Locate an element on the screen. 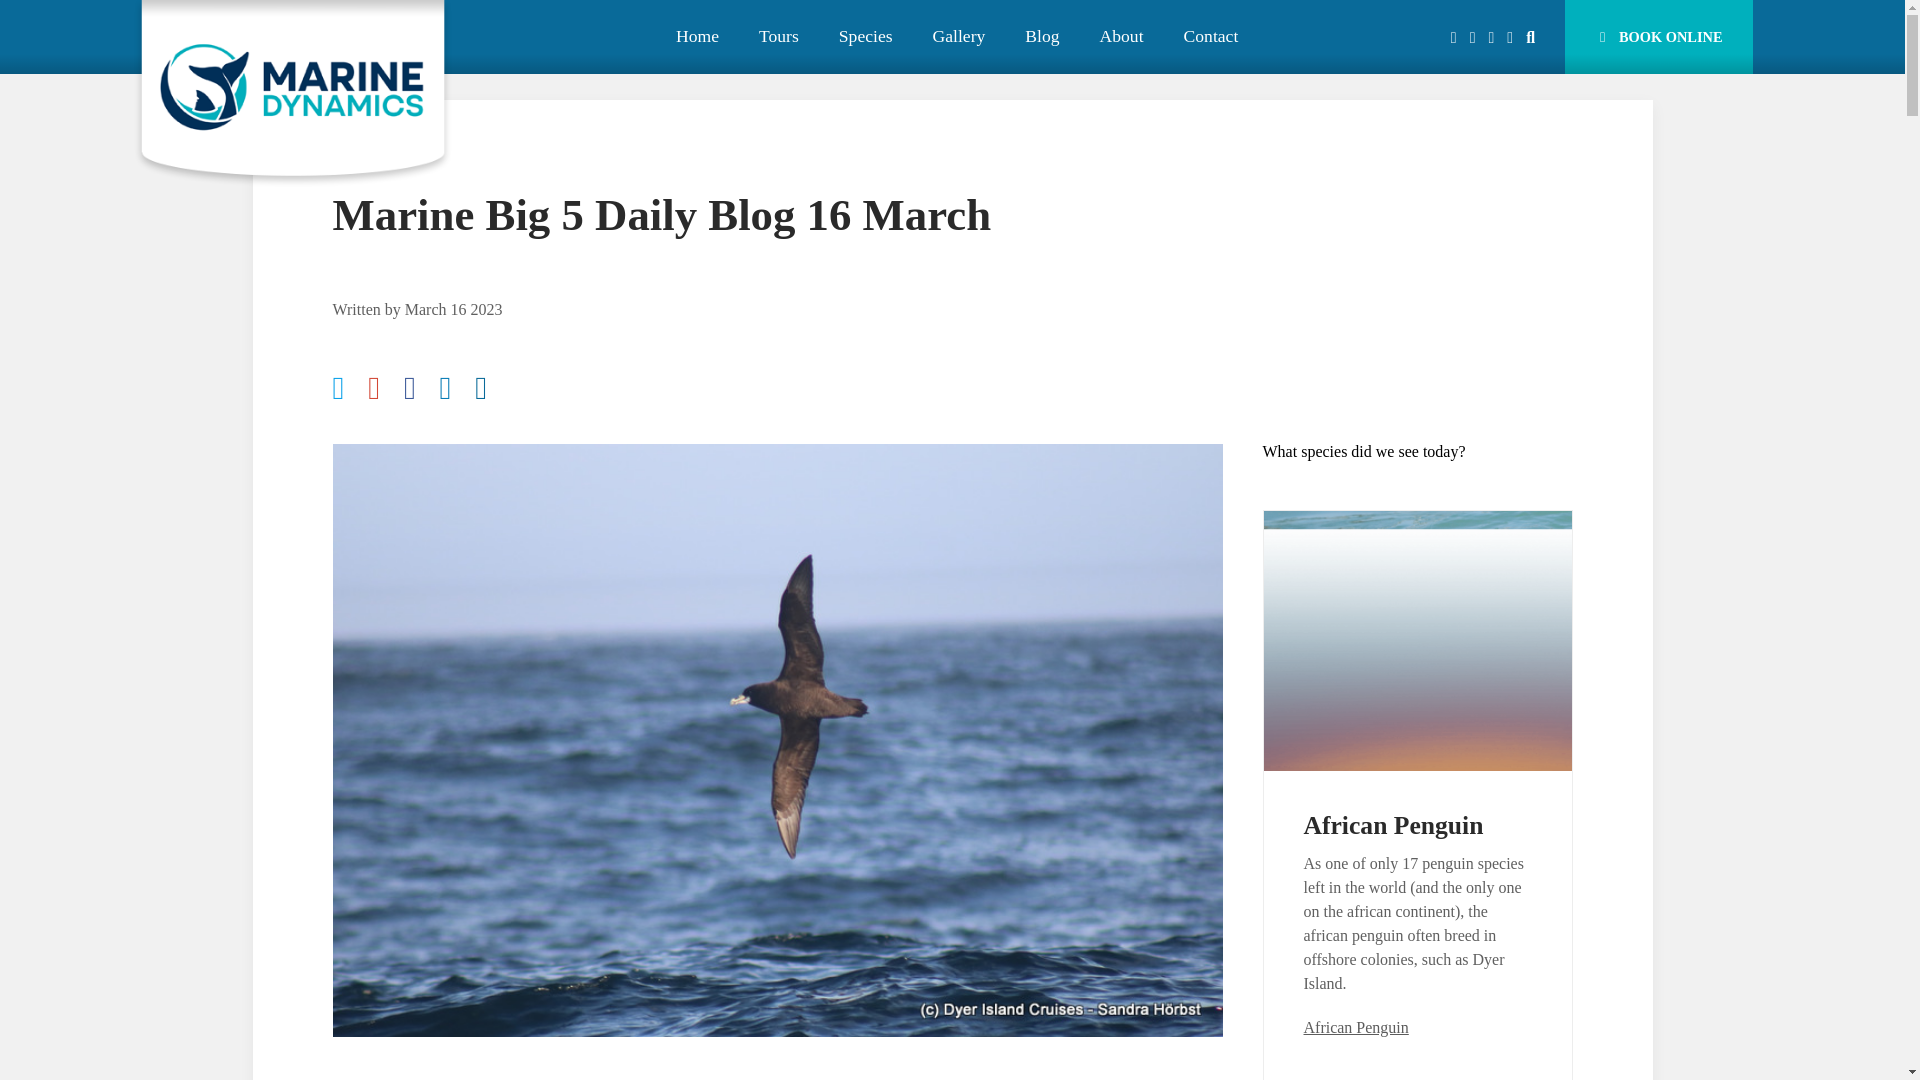 Image resolution: width=1920 pixels, height=1080 pixels. Return to the homepage is located at coordinates (778, 37).